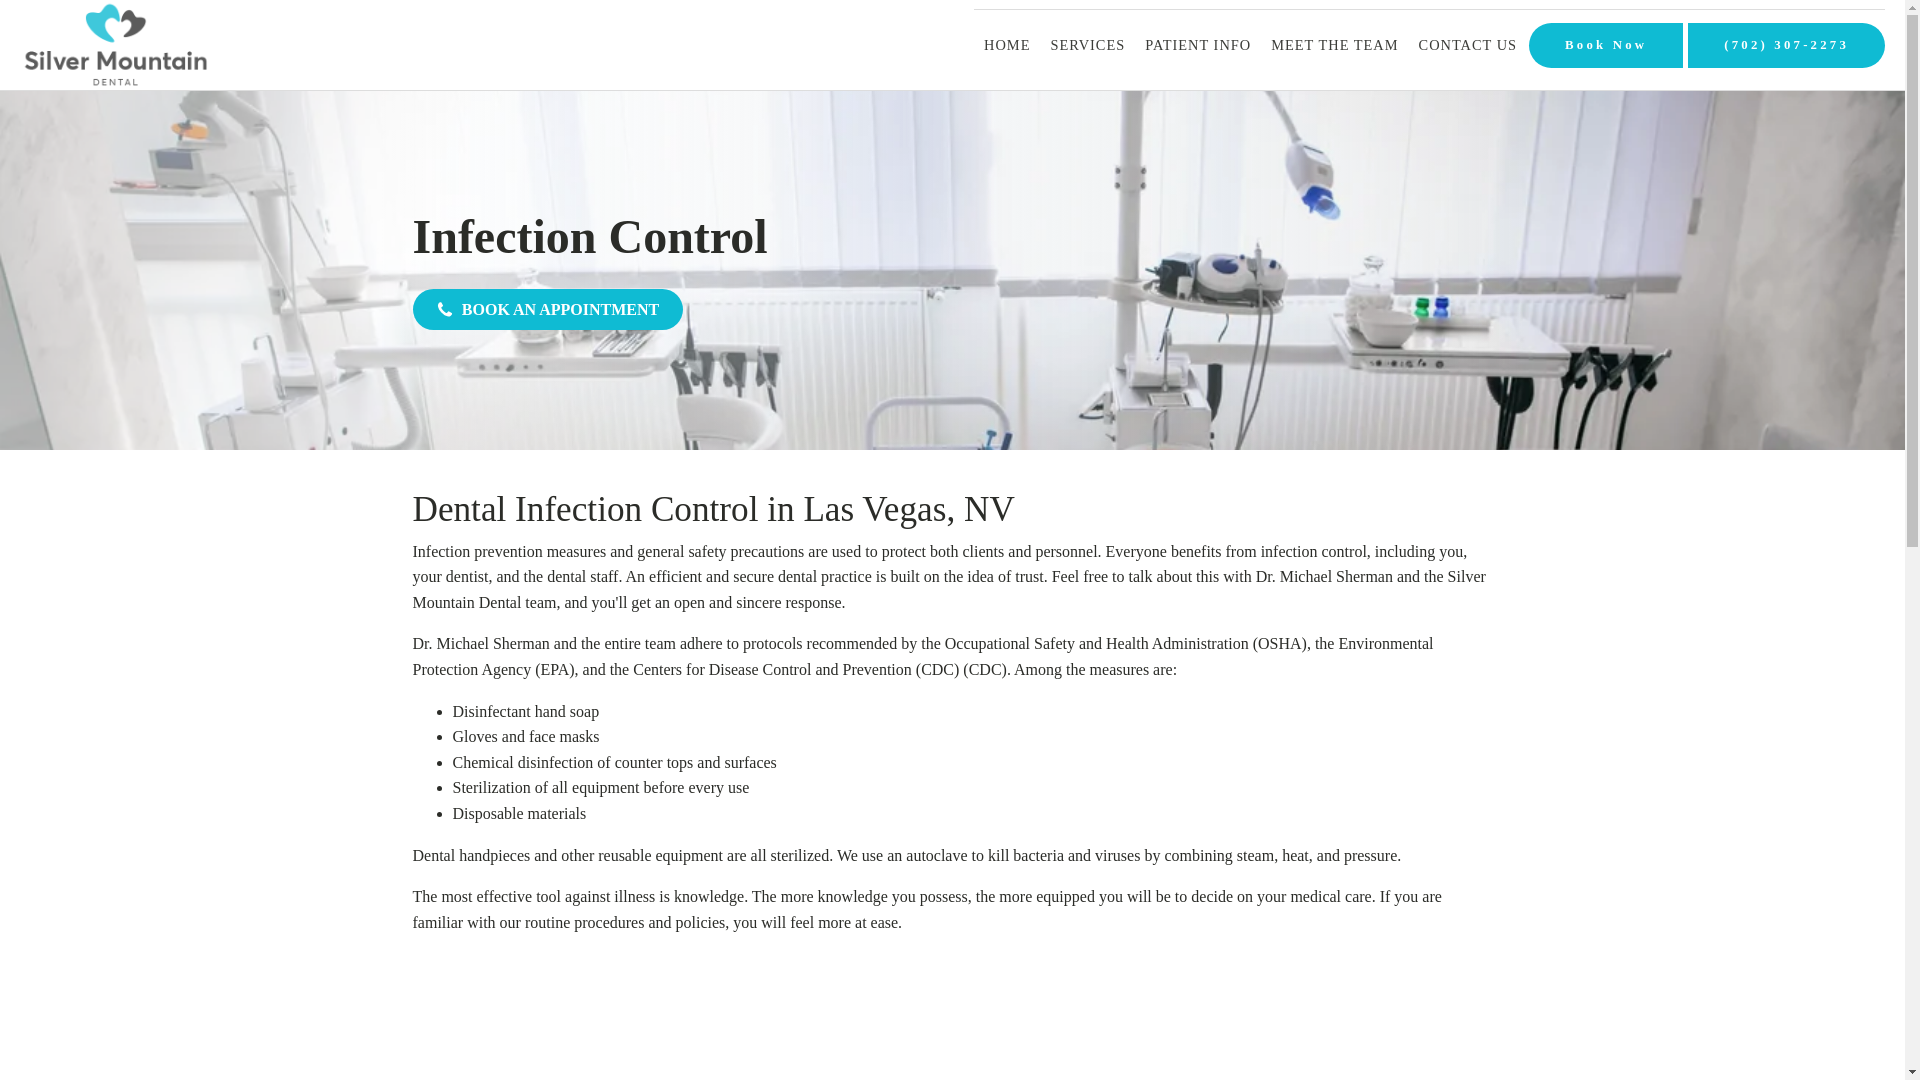 This screenshot has width=1920, height=1080. What do you see at coordinates (1006, 45) in the screenshot?
I see `HOME` at bounding box center [1006, 45].